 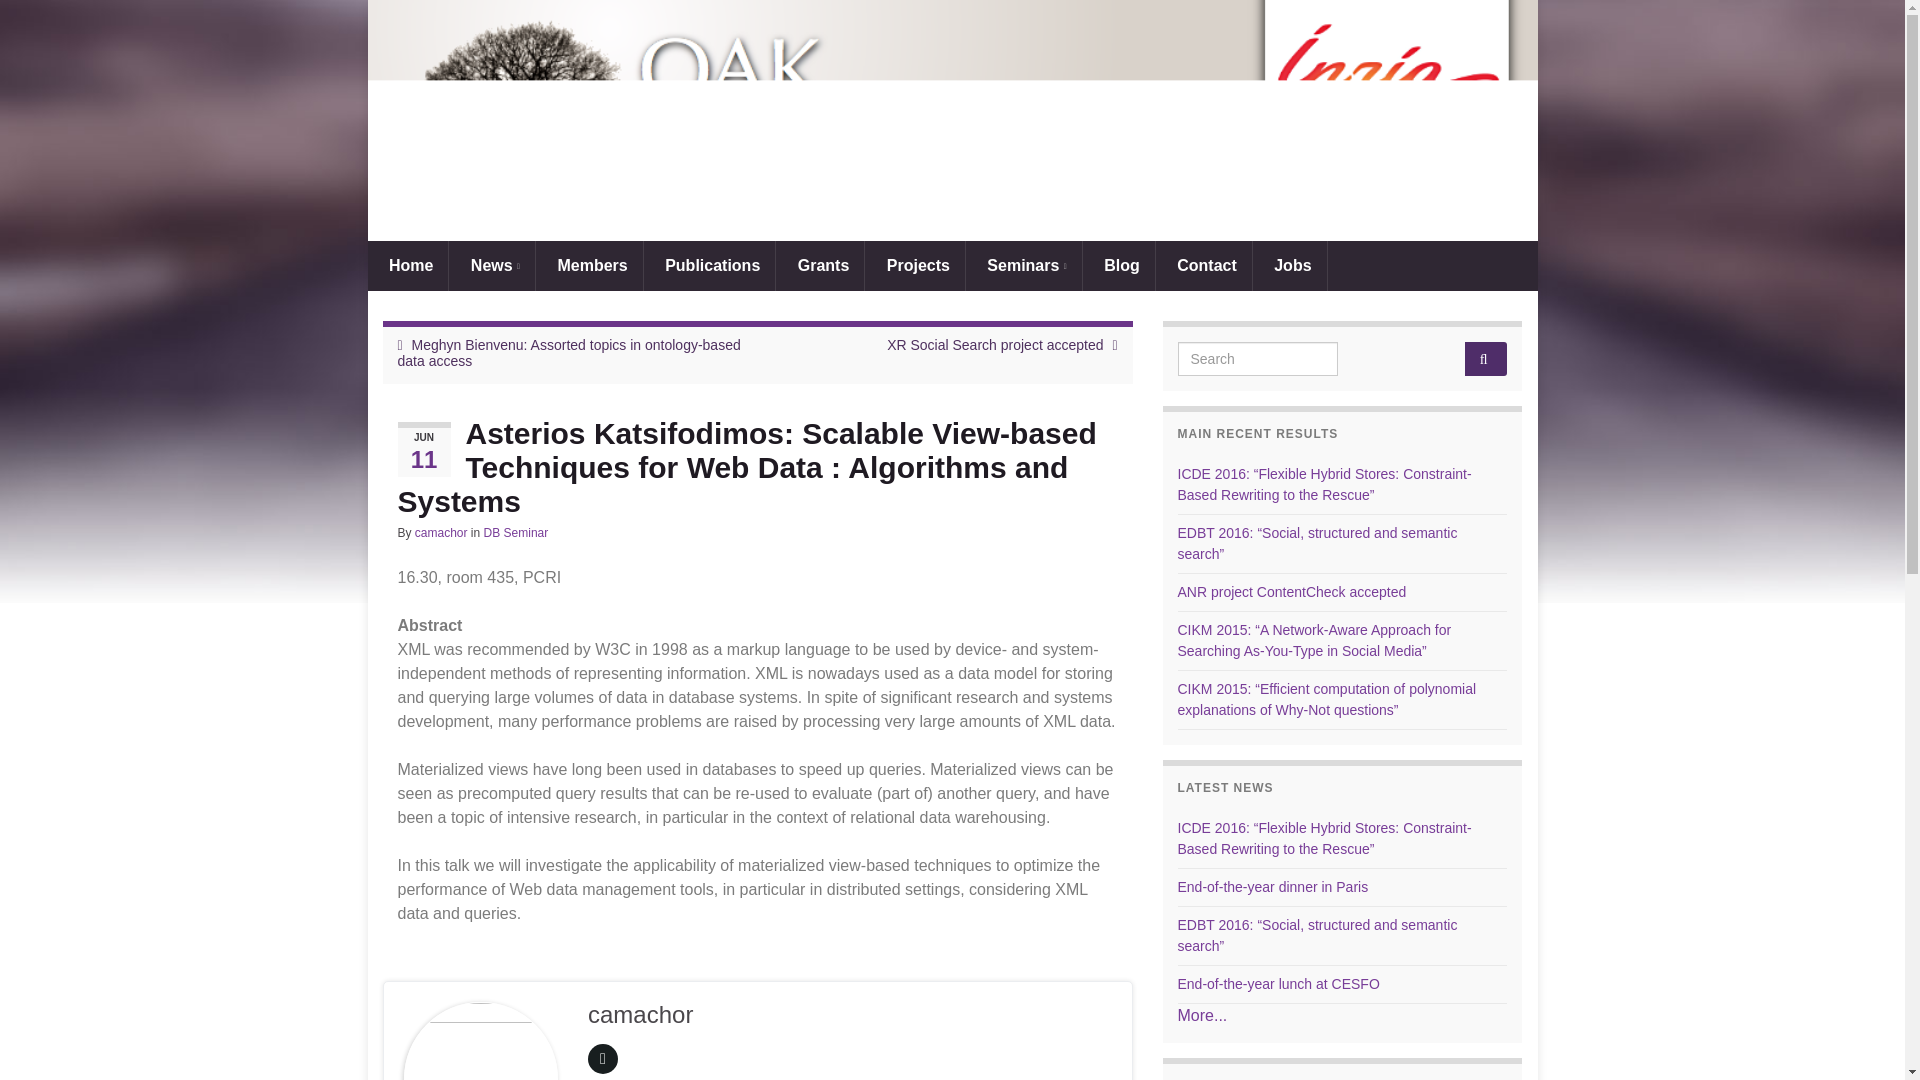 What do you see at coordinates (994, 344) in the screenshot?
I see `XR Social Search project accepted` at bounding box center [994, 344].